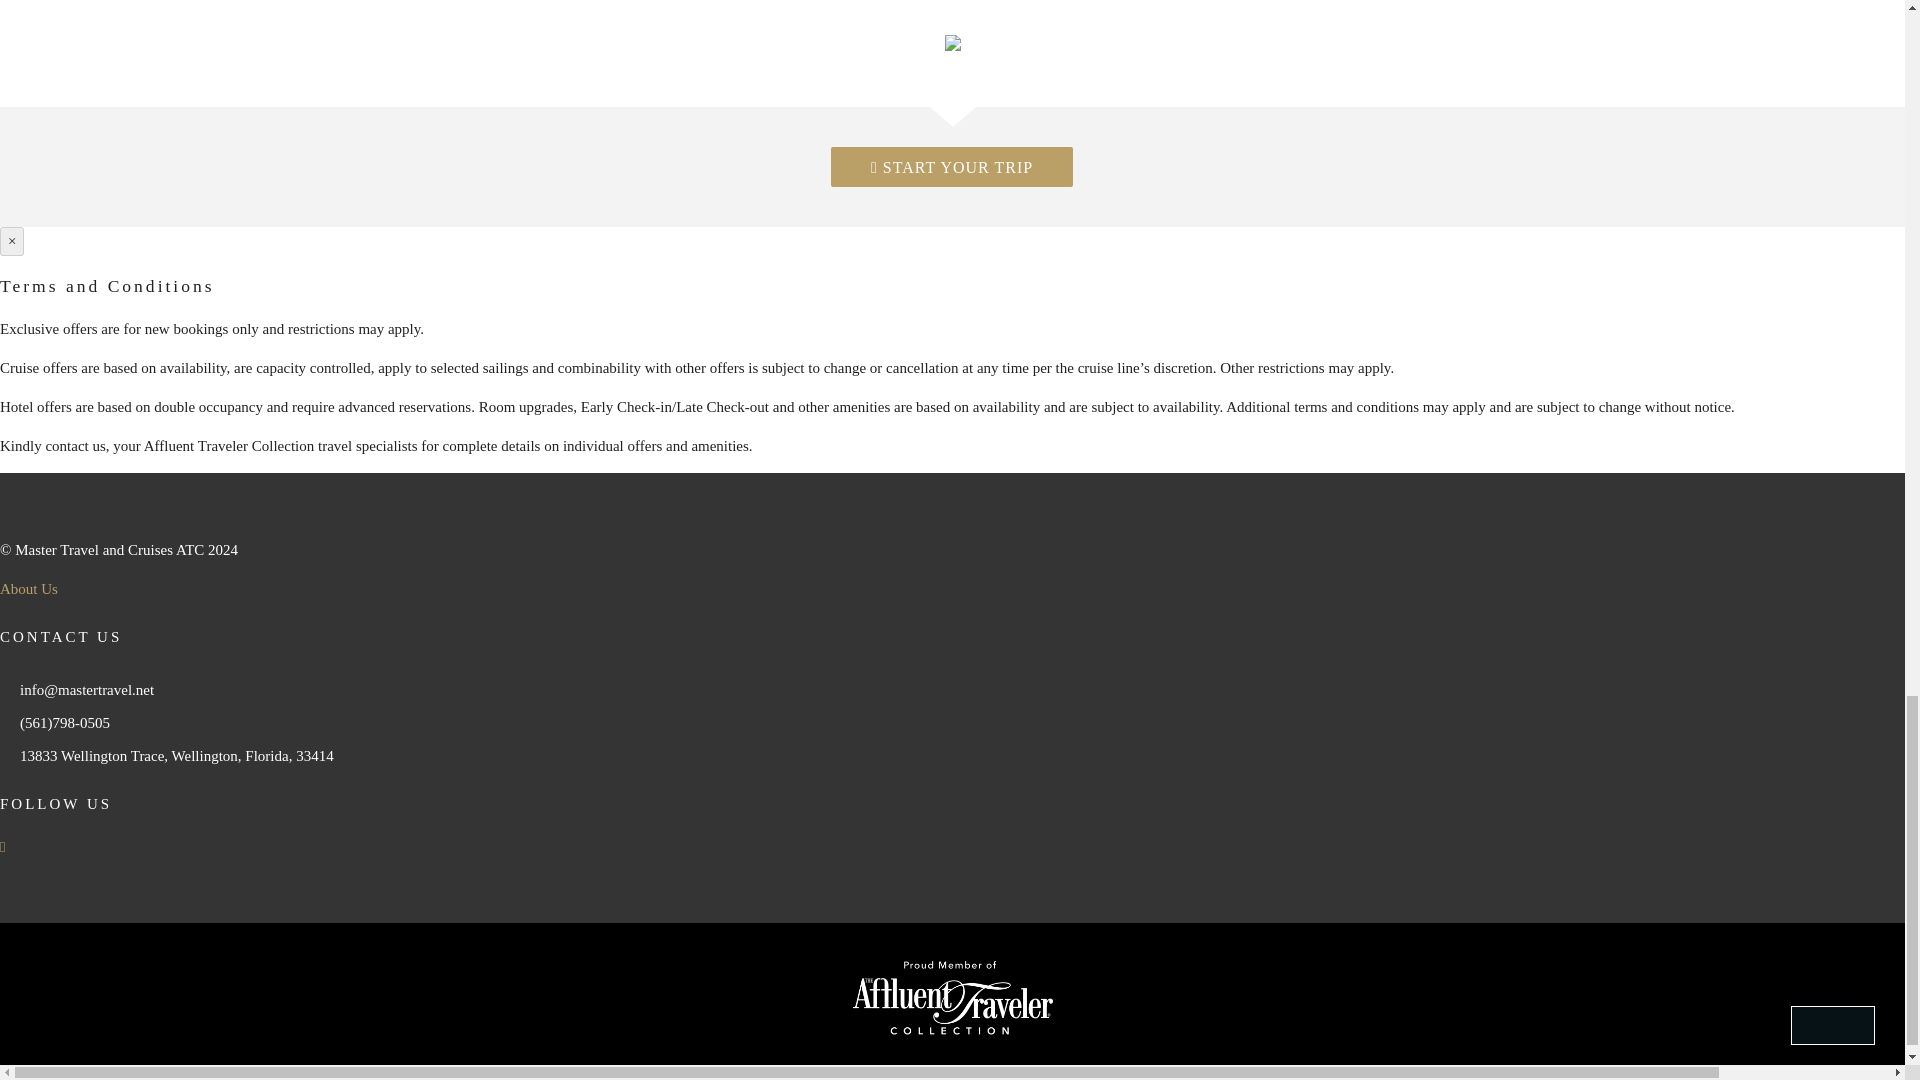  I want to click on START YOUR TRIP, so click(952, 166).